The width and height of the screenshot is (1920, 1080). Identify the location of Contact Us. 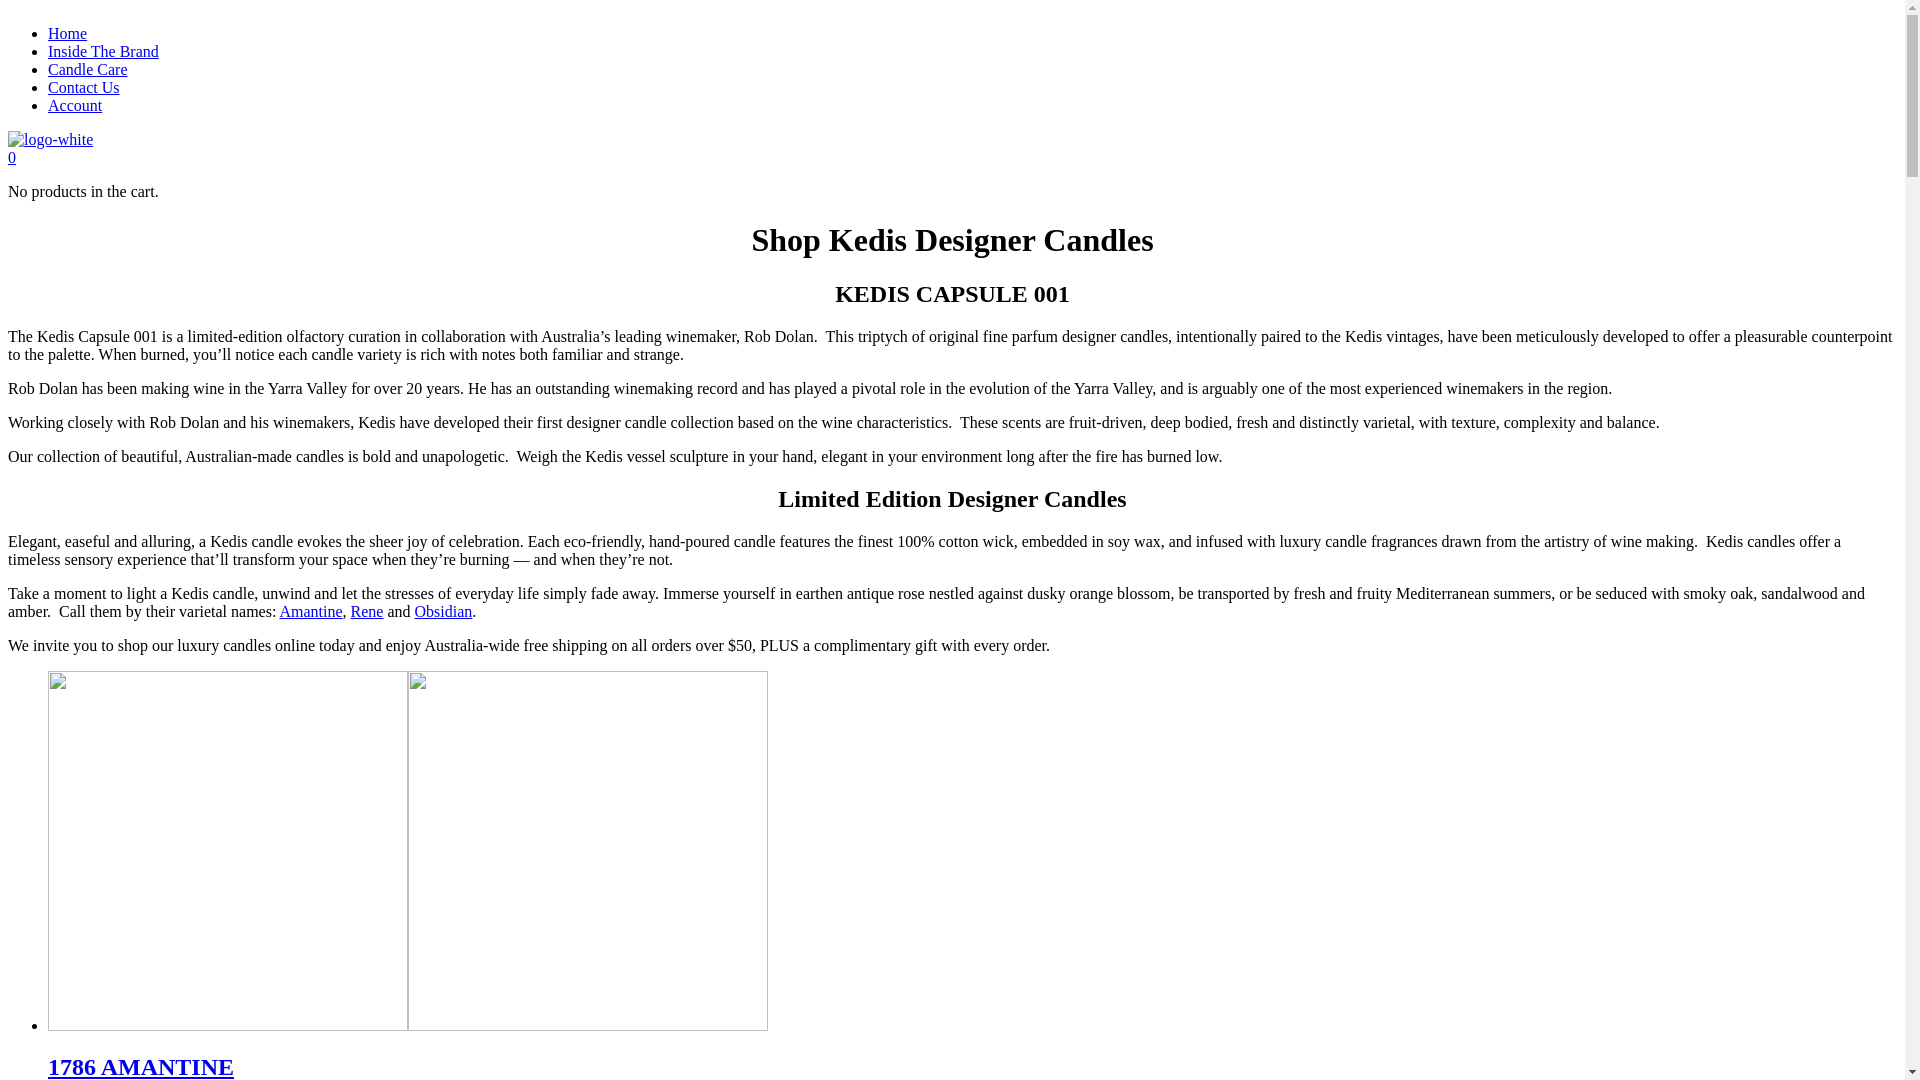
(84, 88).